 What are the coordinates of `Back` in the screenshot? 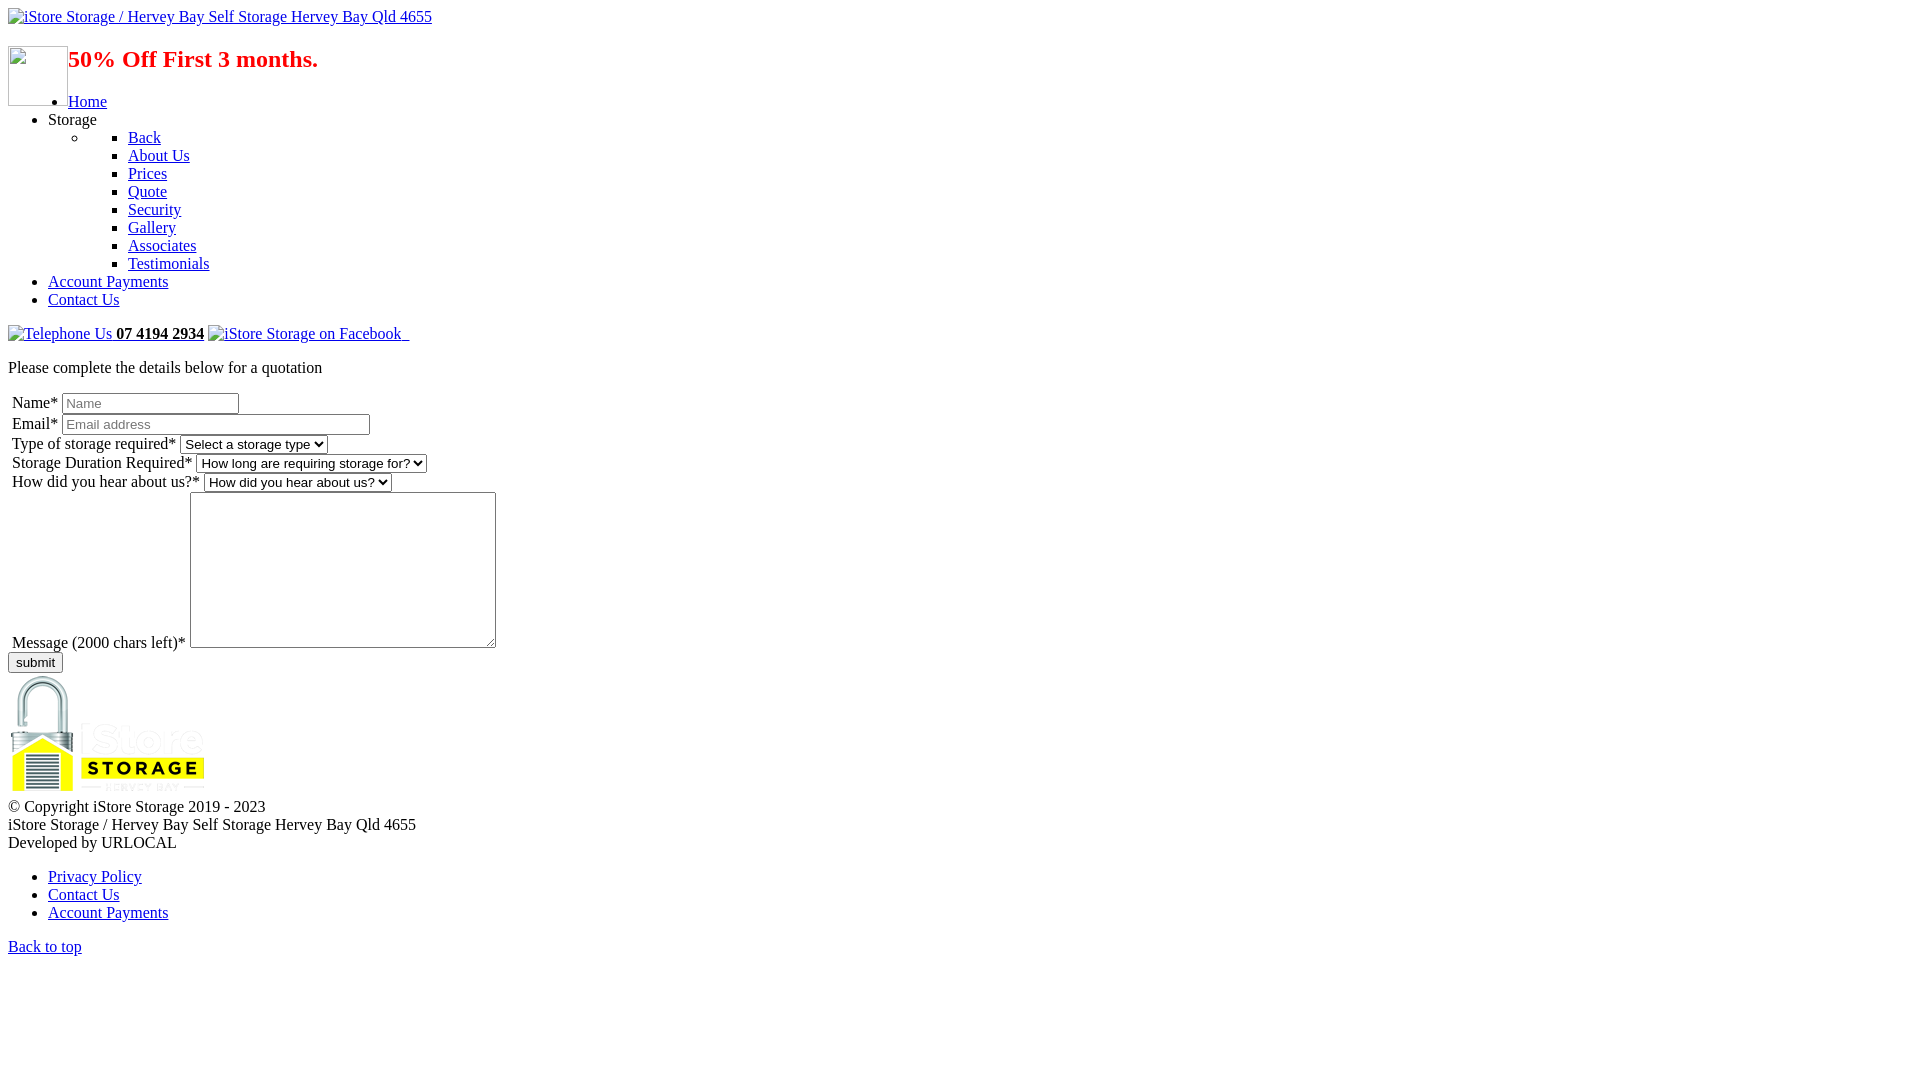 It's located at (144, 138).